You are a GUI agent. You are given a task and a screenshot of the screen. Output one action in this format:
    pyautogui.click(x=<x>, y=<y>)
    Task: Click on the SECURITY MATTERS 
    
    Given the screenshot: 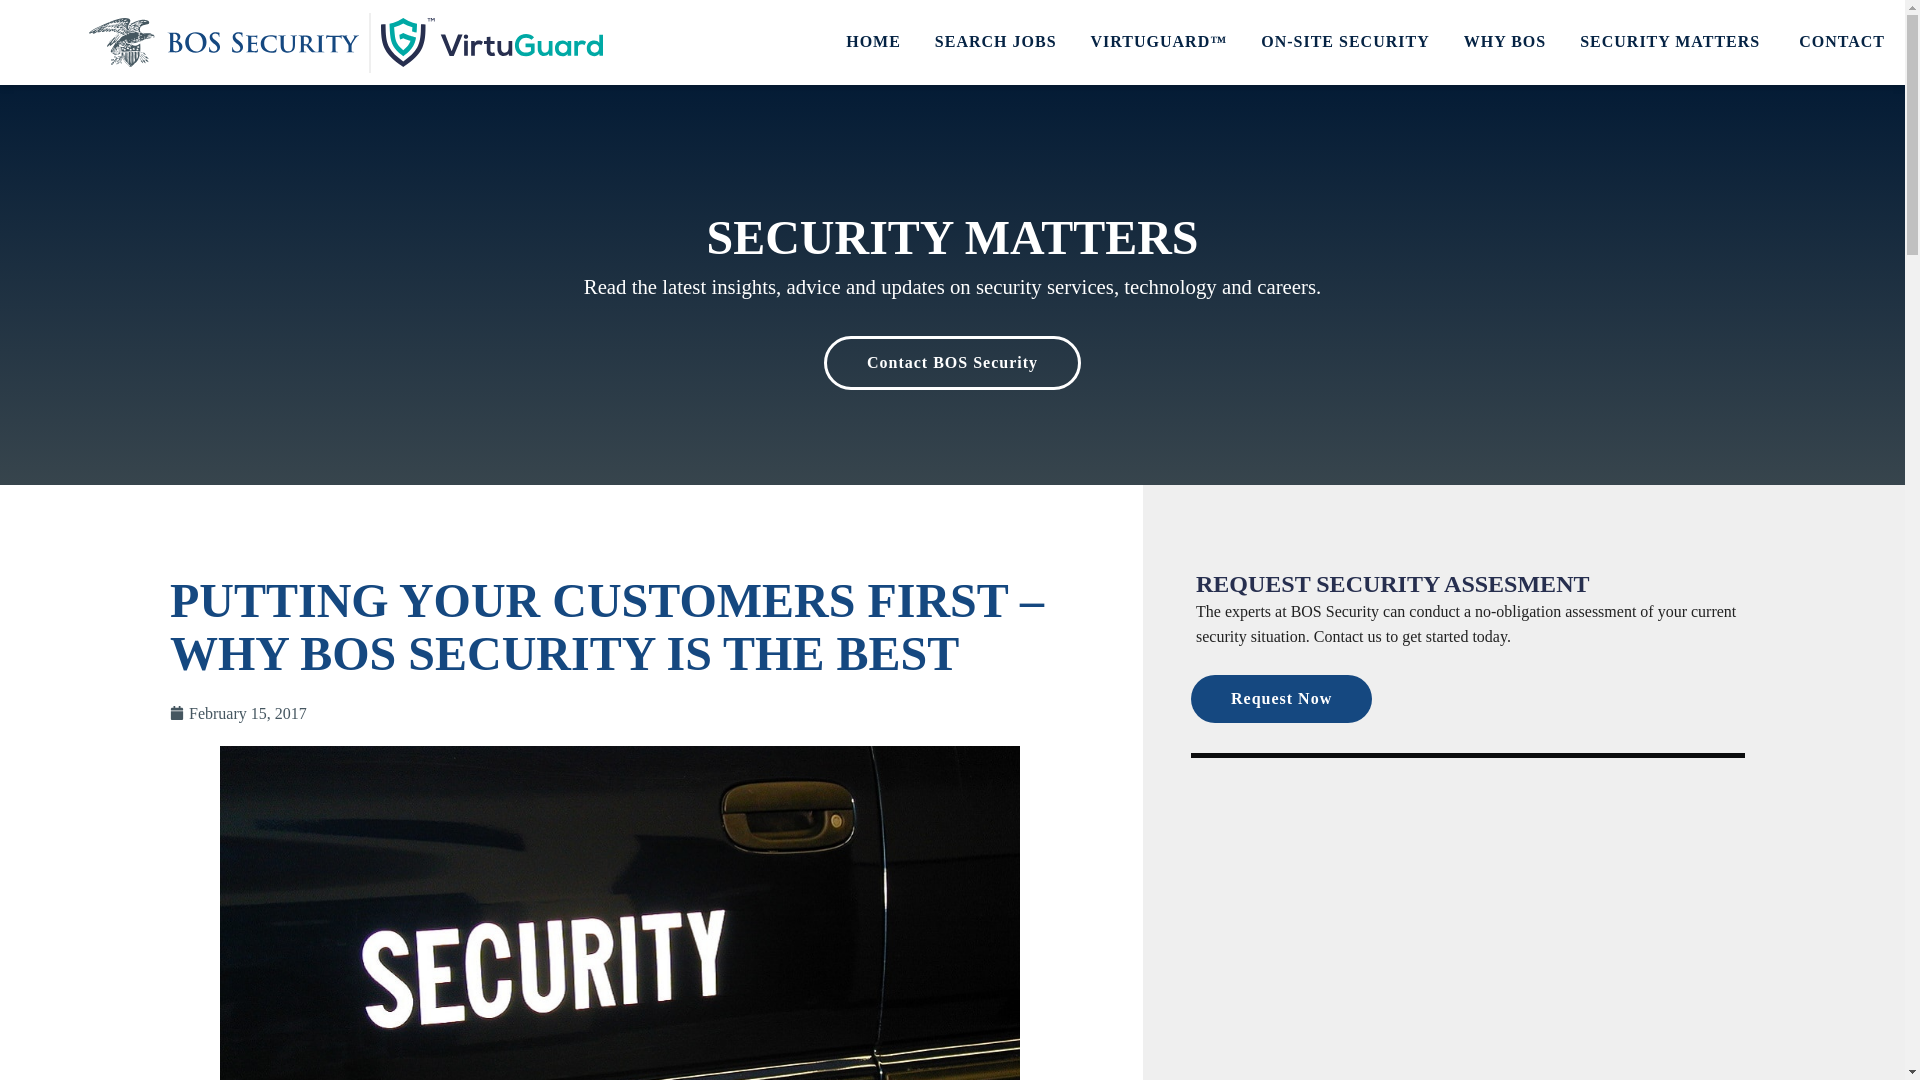 What is the action you would take?
    pyautogui.click(x=1672, y=42)
    